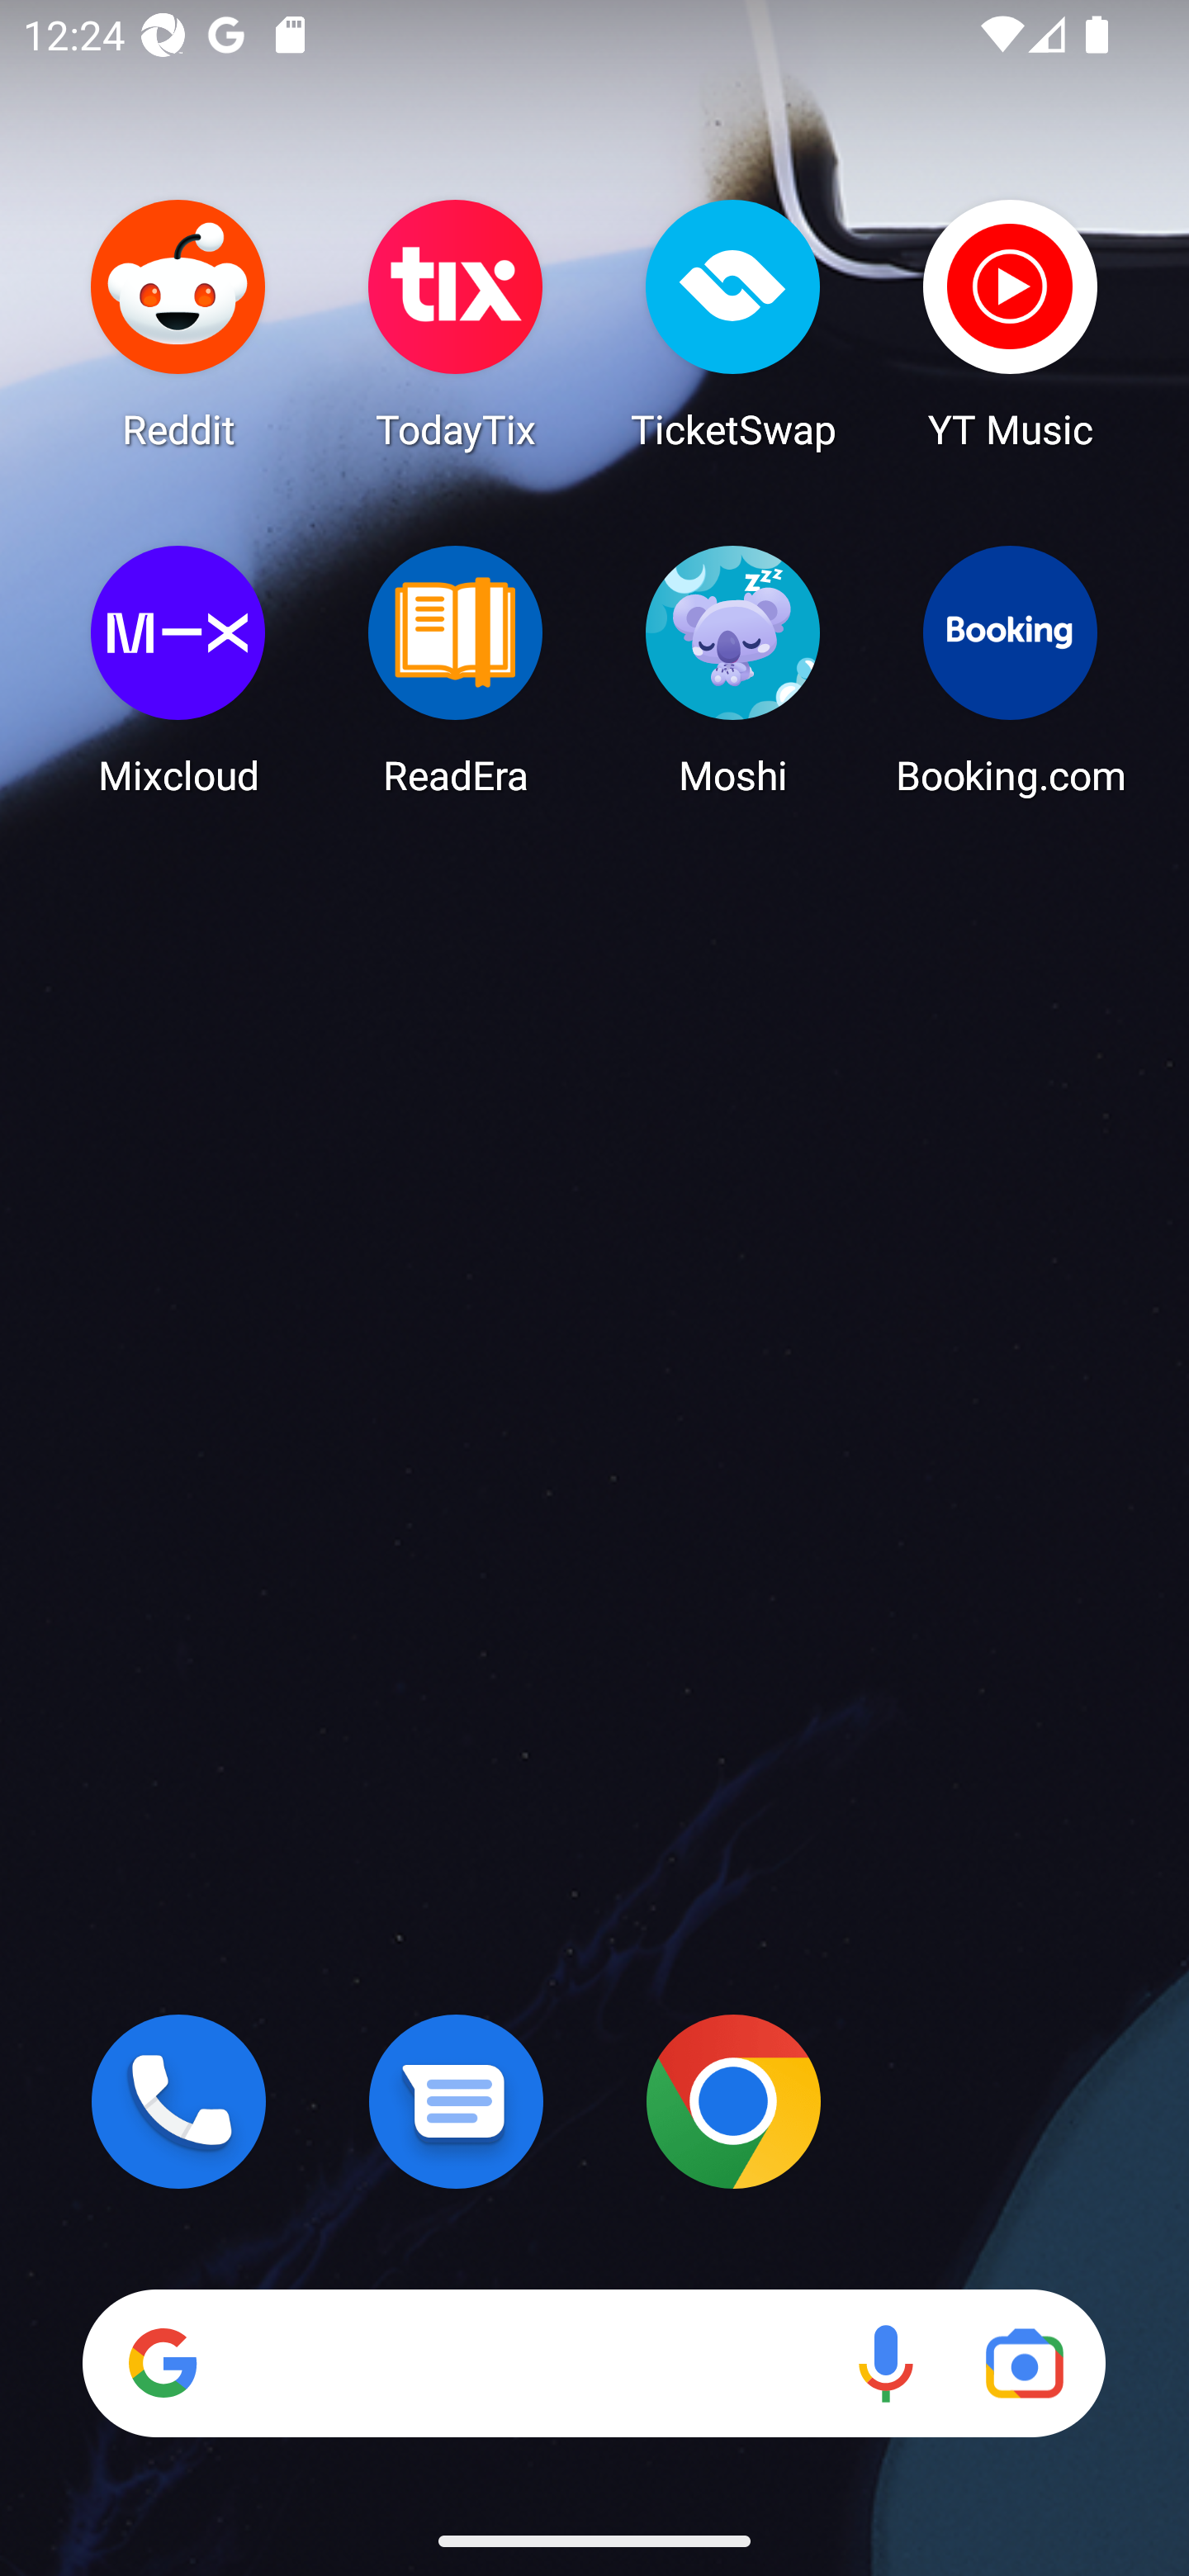 Image resolution: width=1189 pixels, height=2576 pixels. Describe the element at coordinates (178, 324) in the screenshot. I see `Reddit` at that location.